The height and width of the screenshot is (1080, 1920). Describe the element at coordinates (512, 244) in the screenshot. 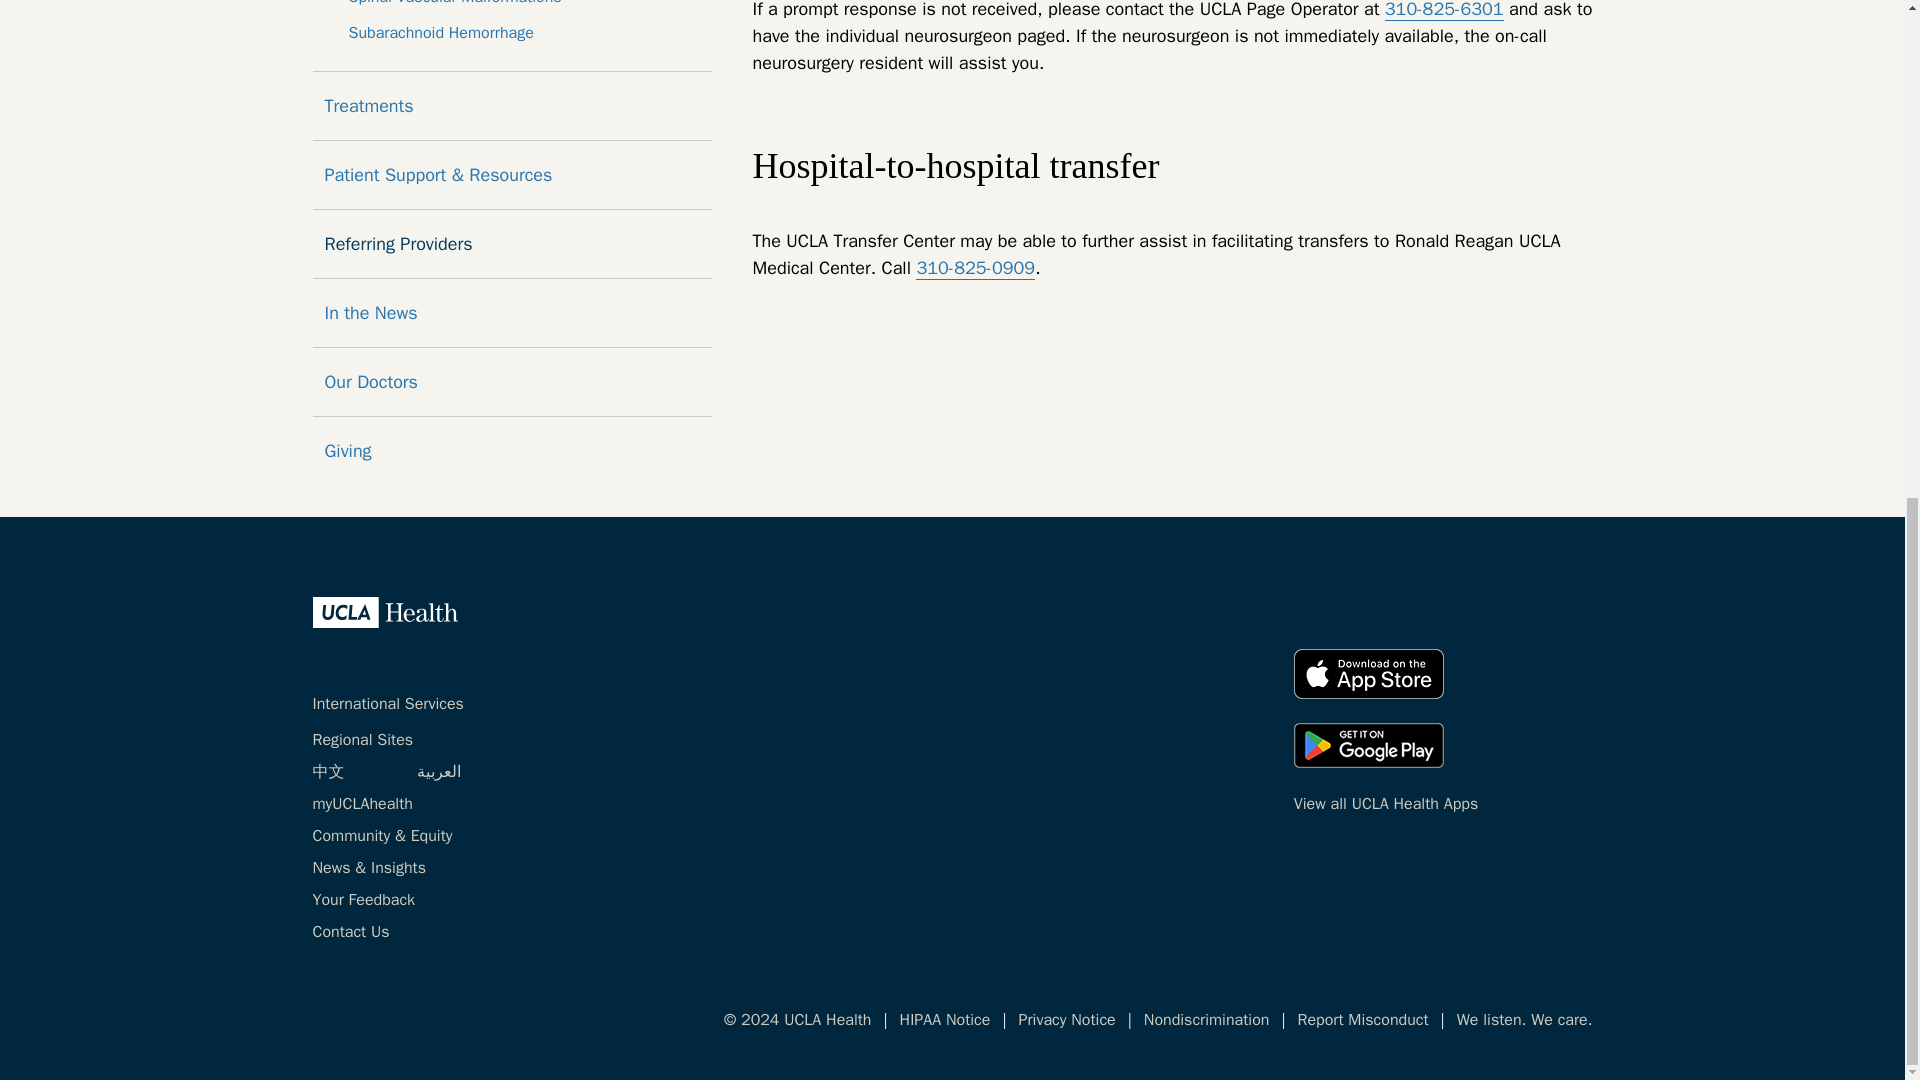

I see `Referring Providers` at that location.